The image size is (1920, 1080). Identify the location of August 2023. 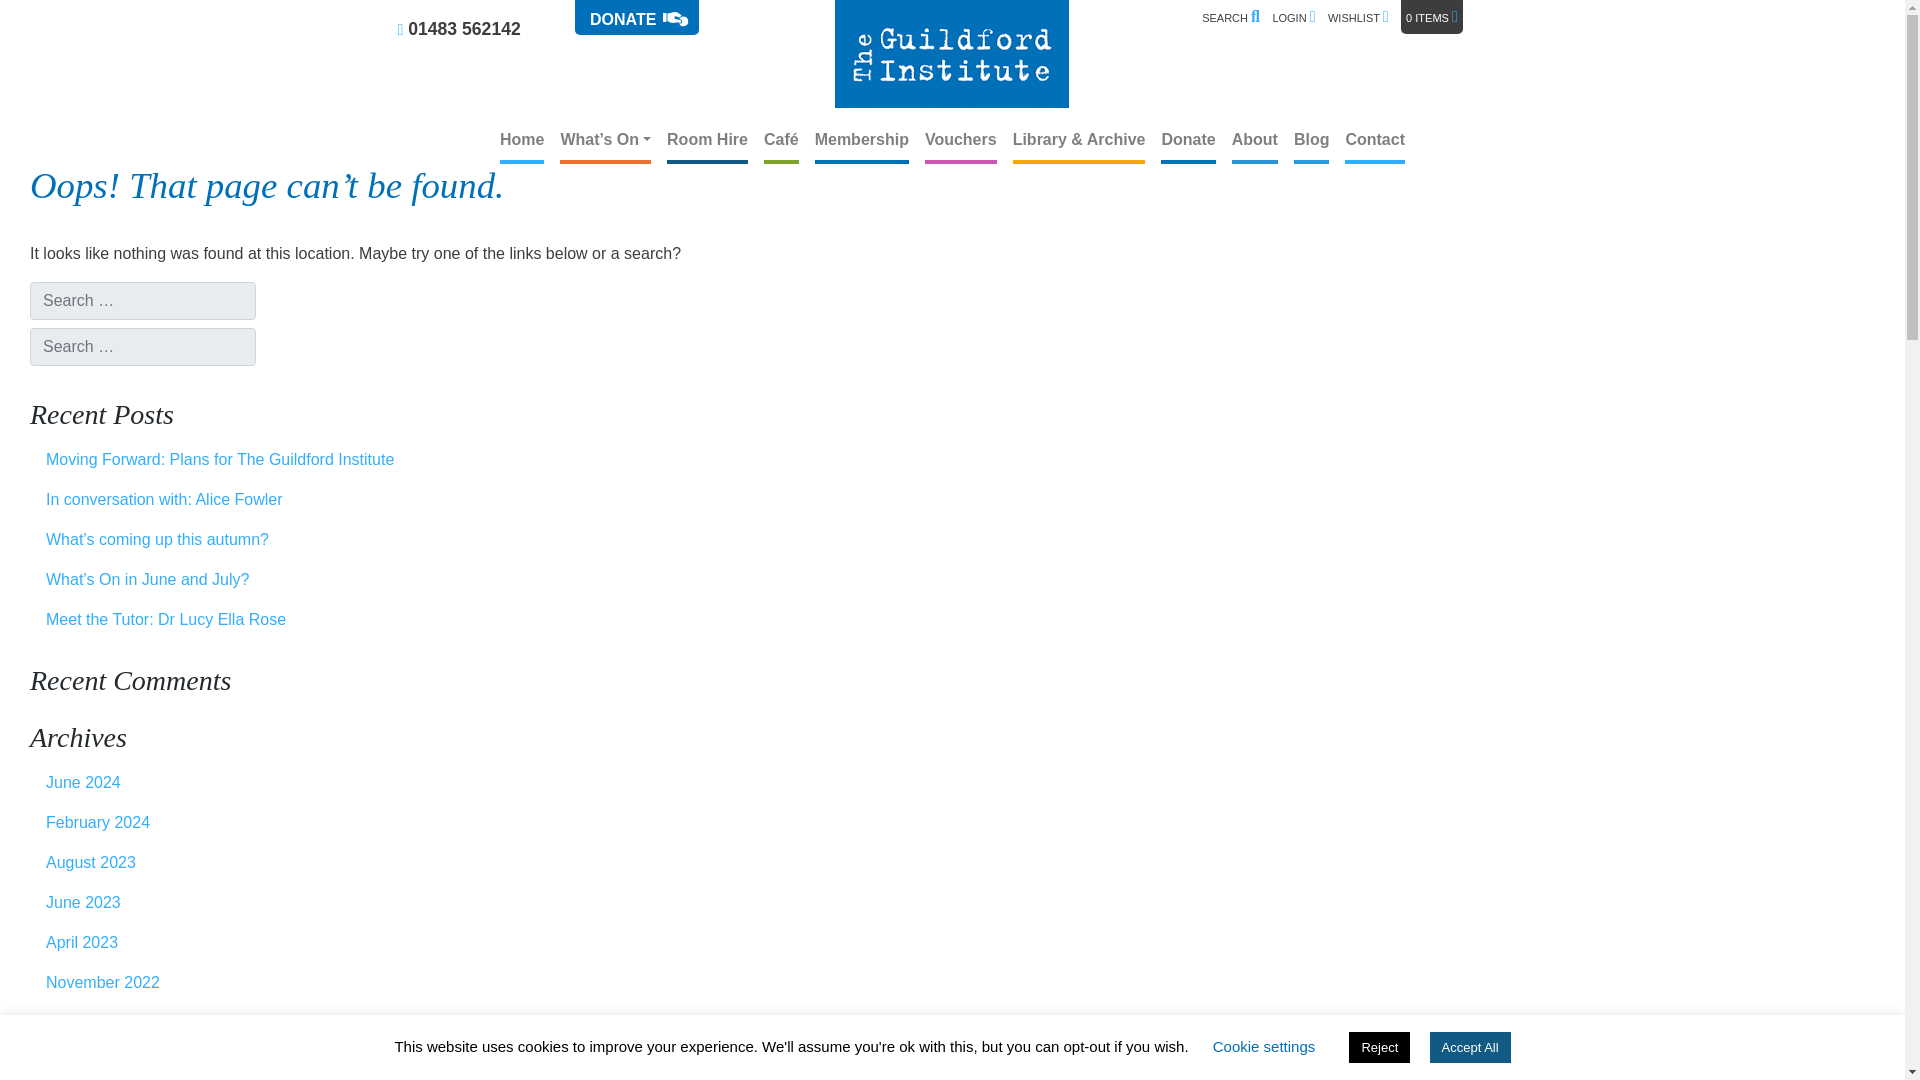
(328, 863).